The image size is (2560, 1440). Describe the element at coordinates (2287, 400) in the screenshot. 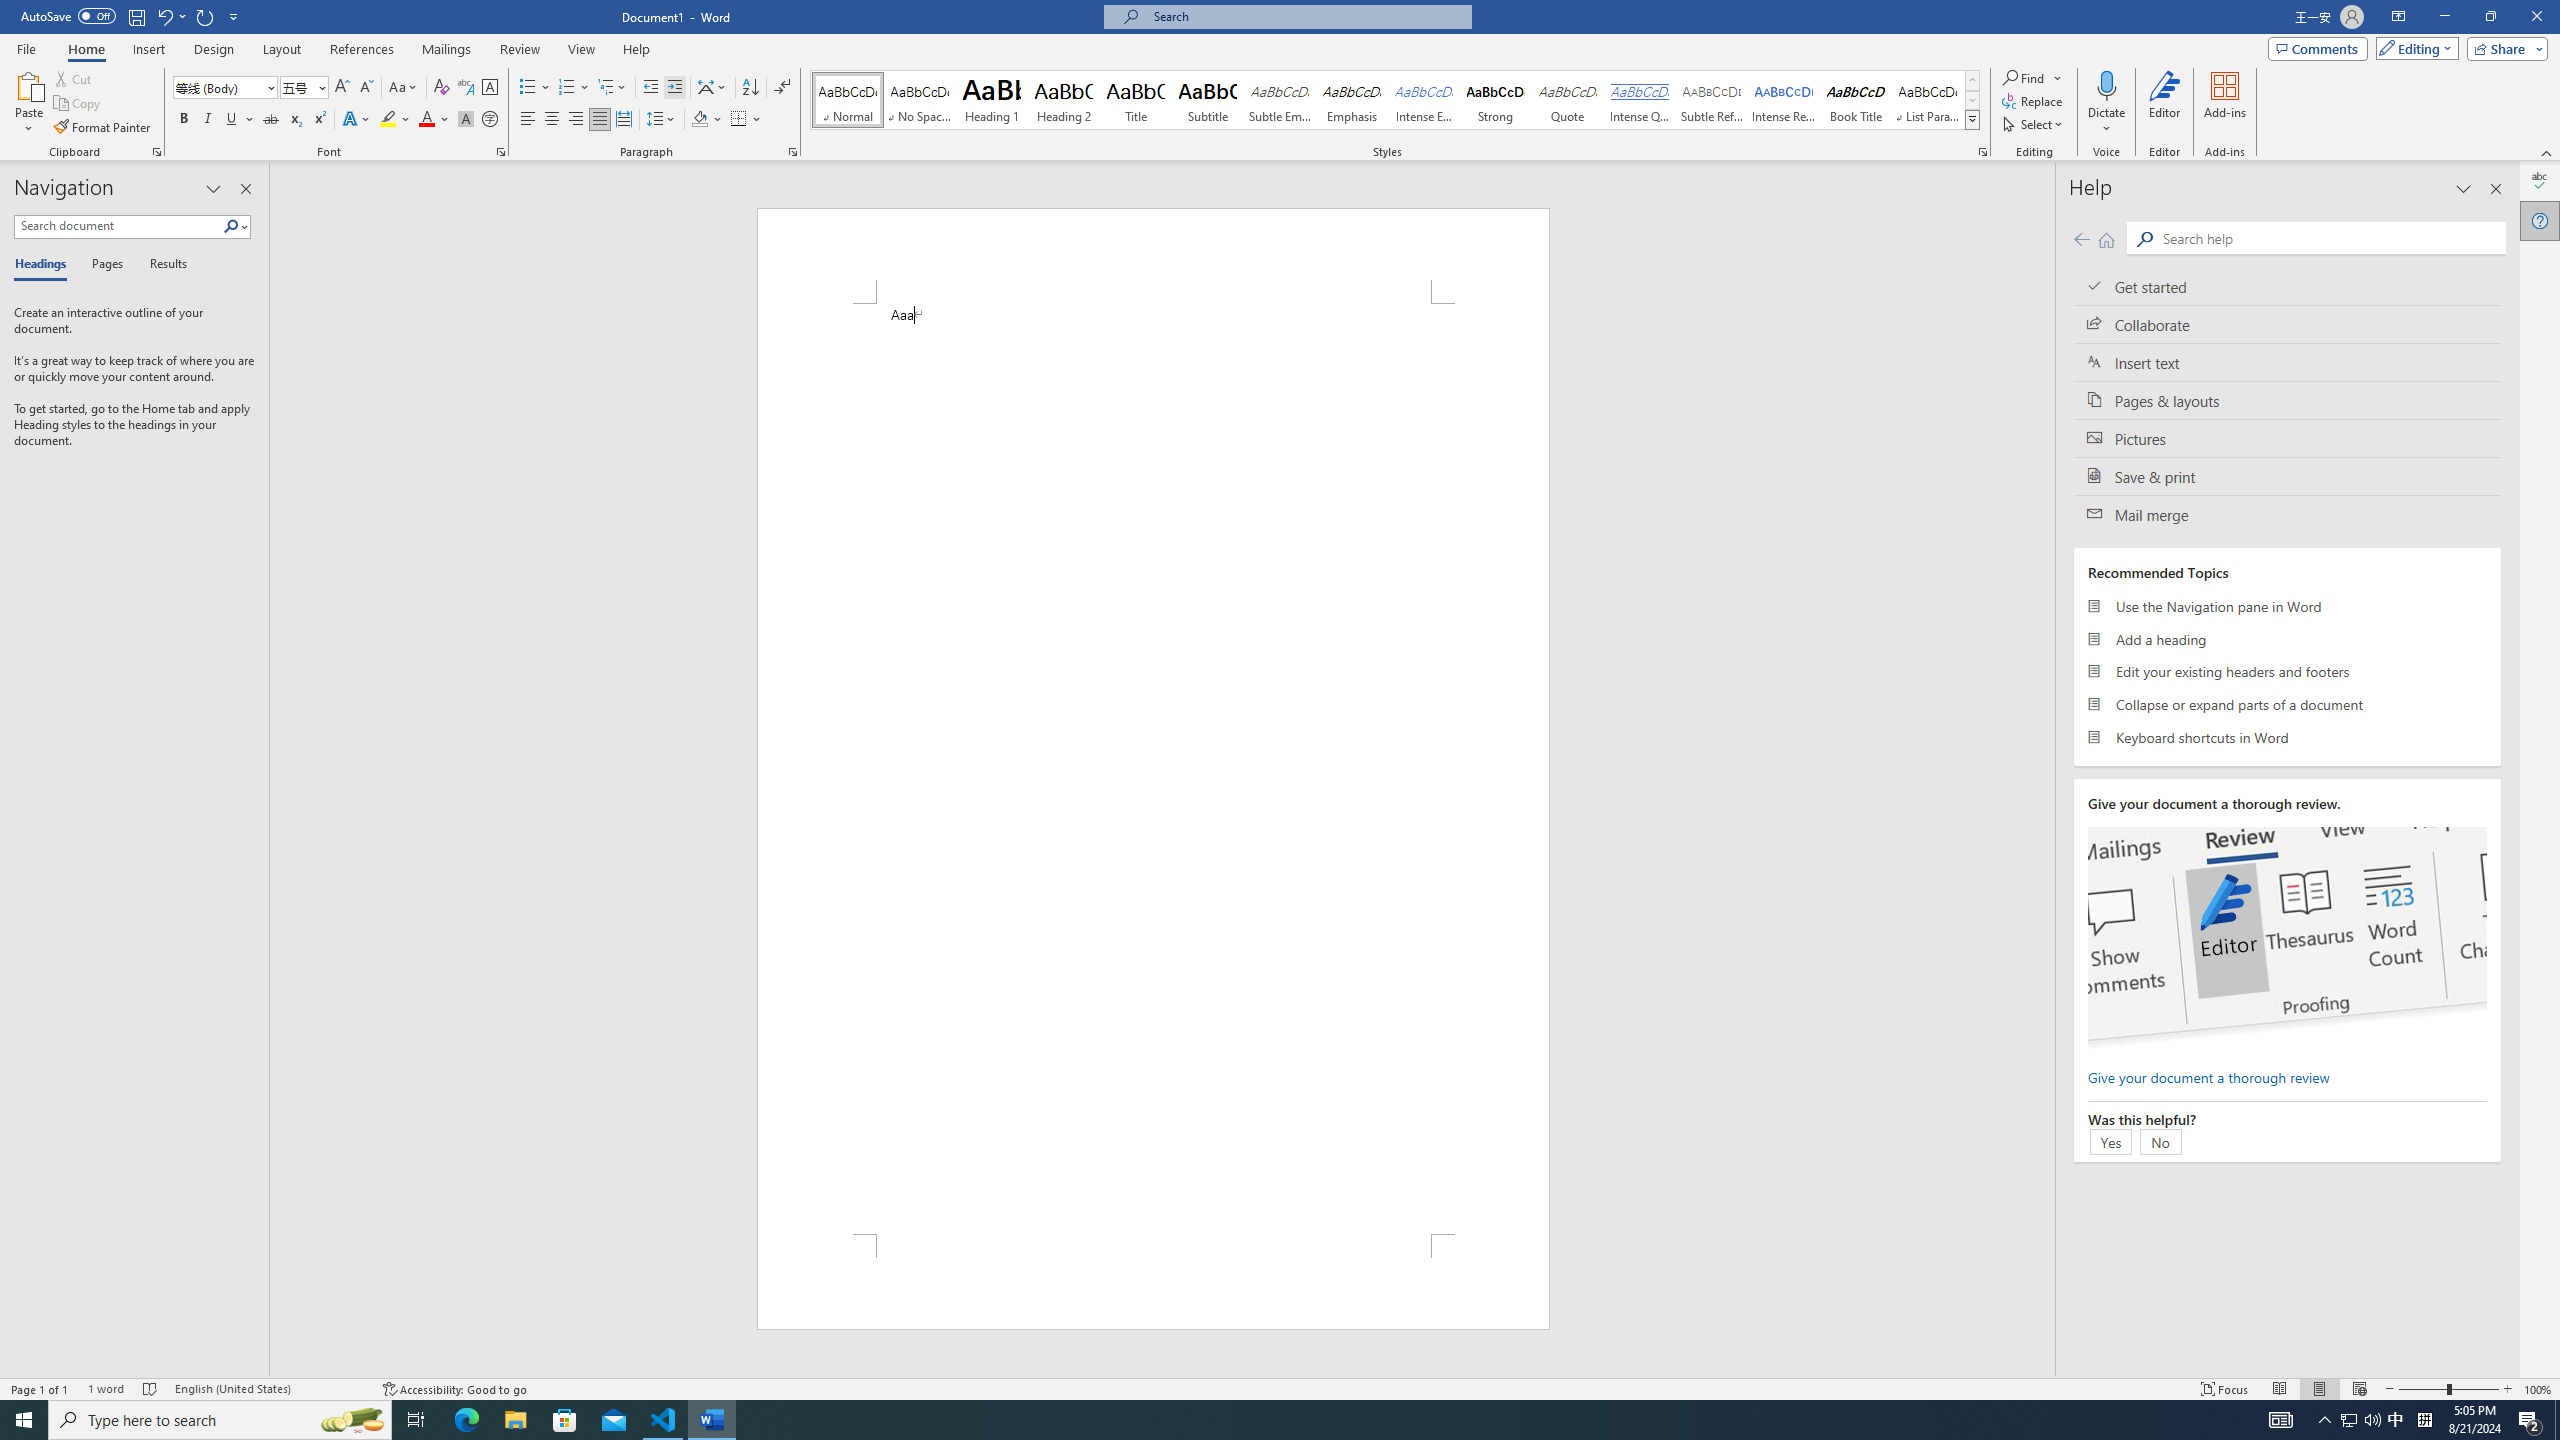

I see `Pages & layouts` at that location.